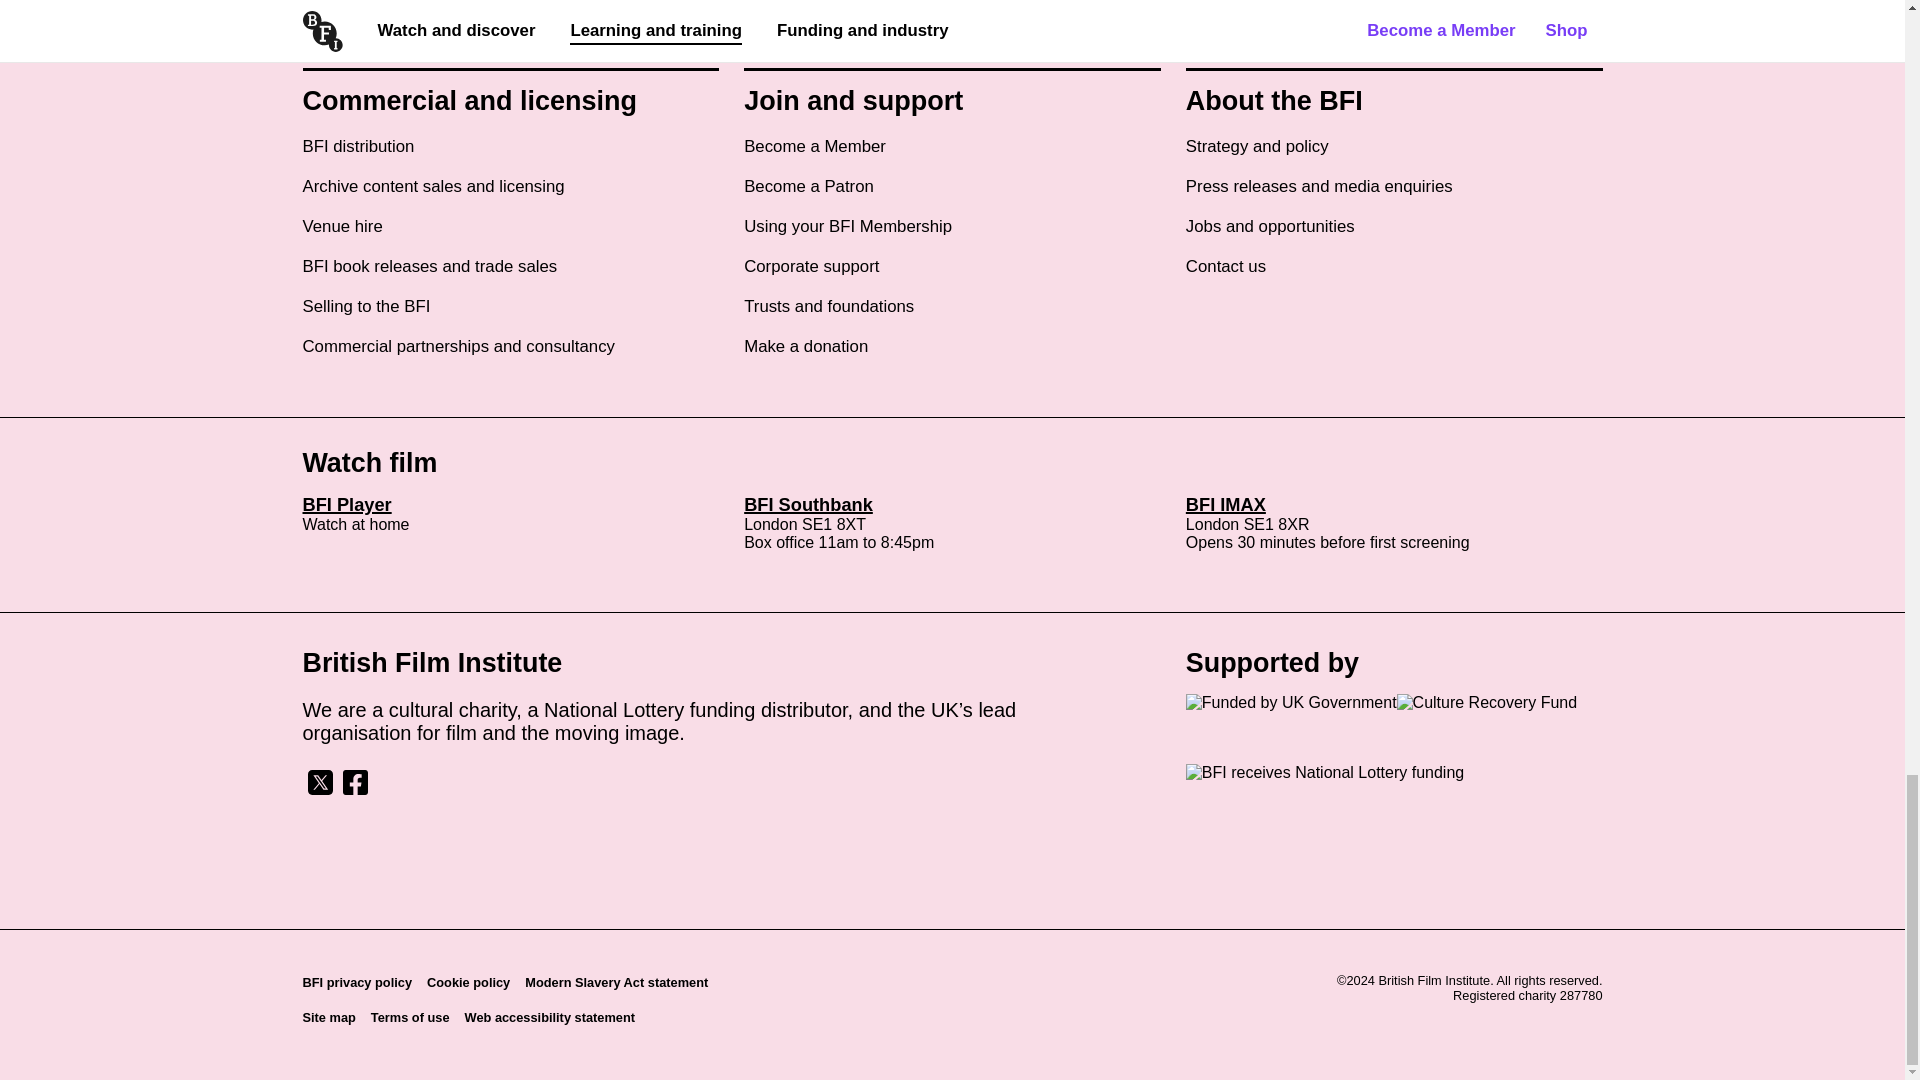  Describe the element at coordinates (1320, 186) in the screenshot. I see `Press releases and media enquiries` at that location.